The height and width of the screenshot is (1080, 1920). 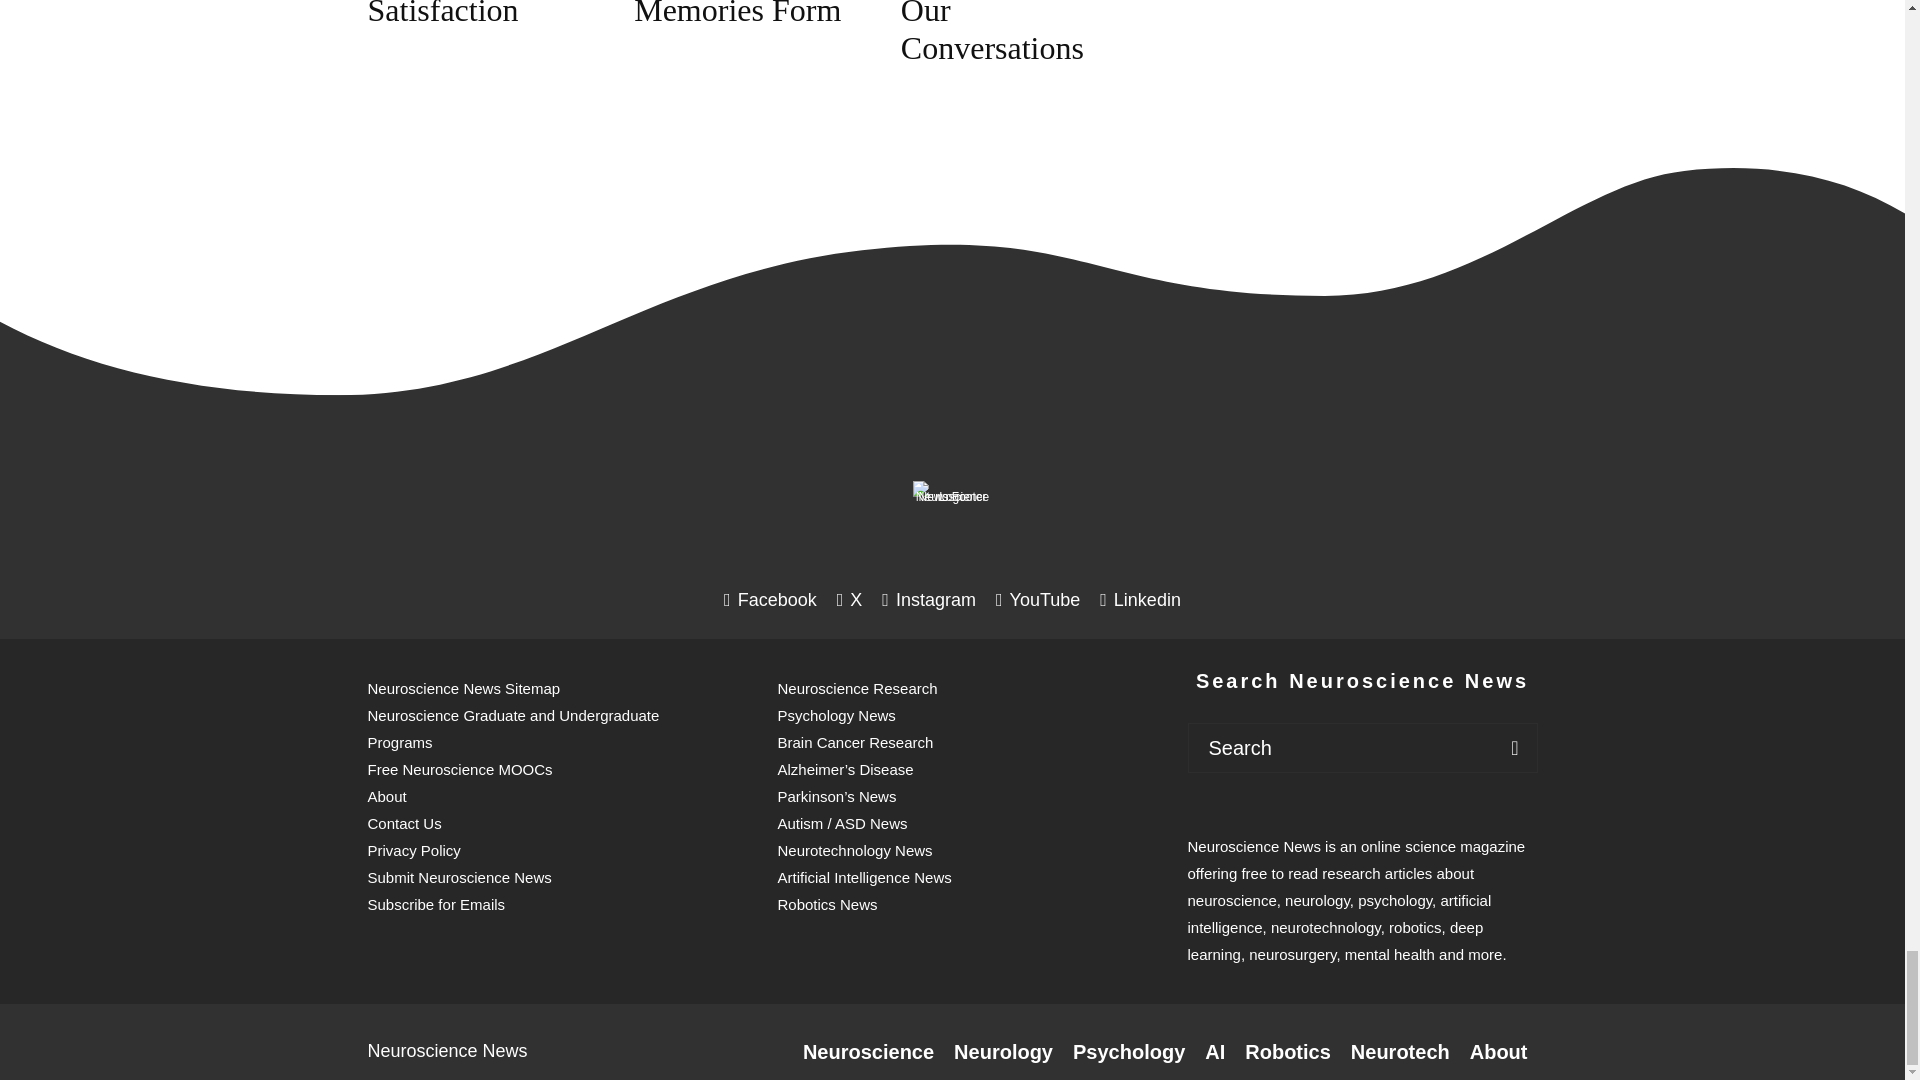 I want to click on Neurology Research Articles, so click(x=1003, y=1052).